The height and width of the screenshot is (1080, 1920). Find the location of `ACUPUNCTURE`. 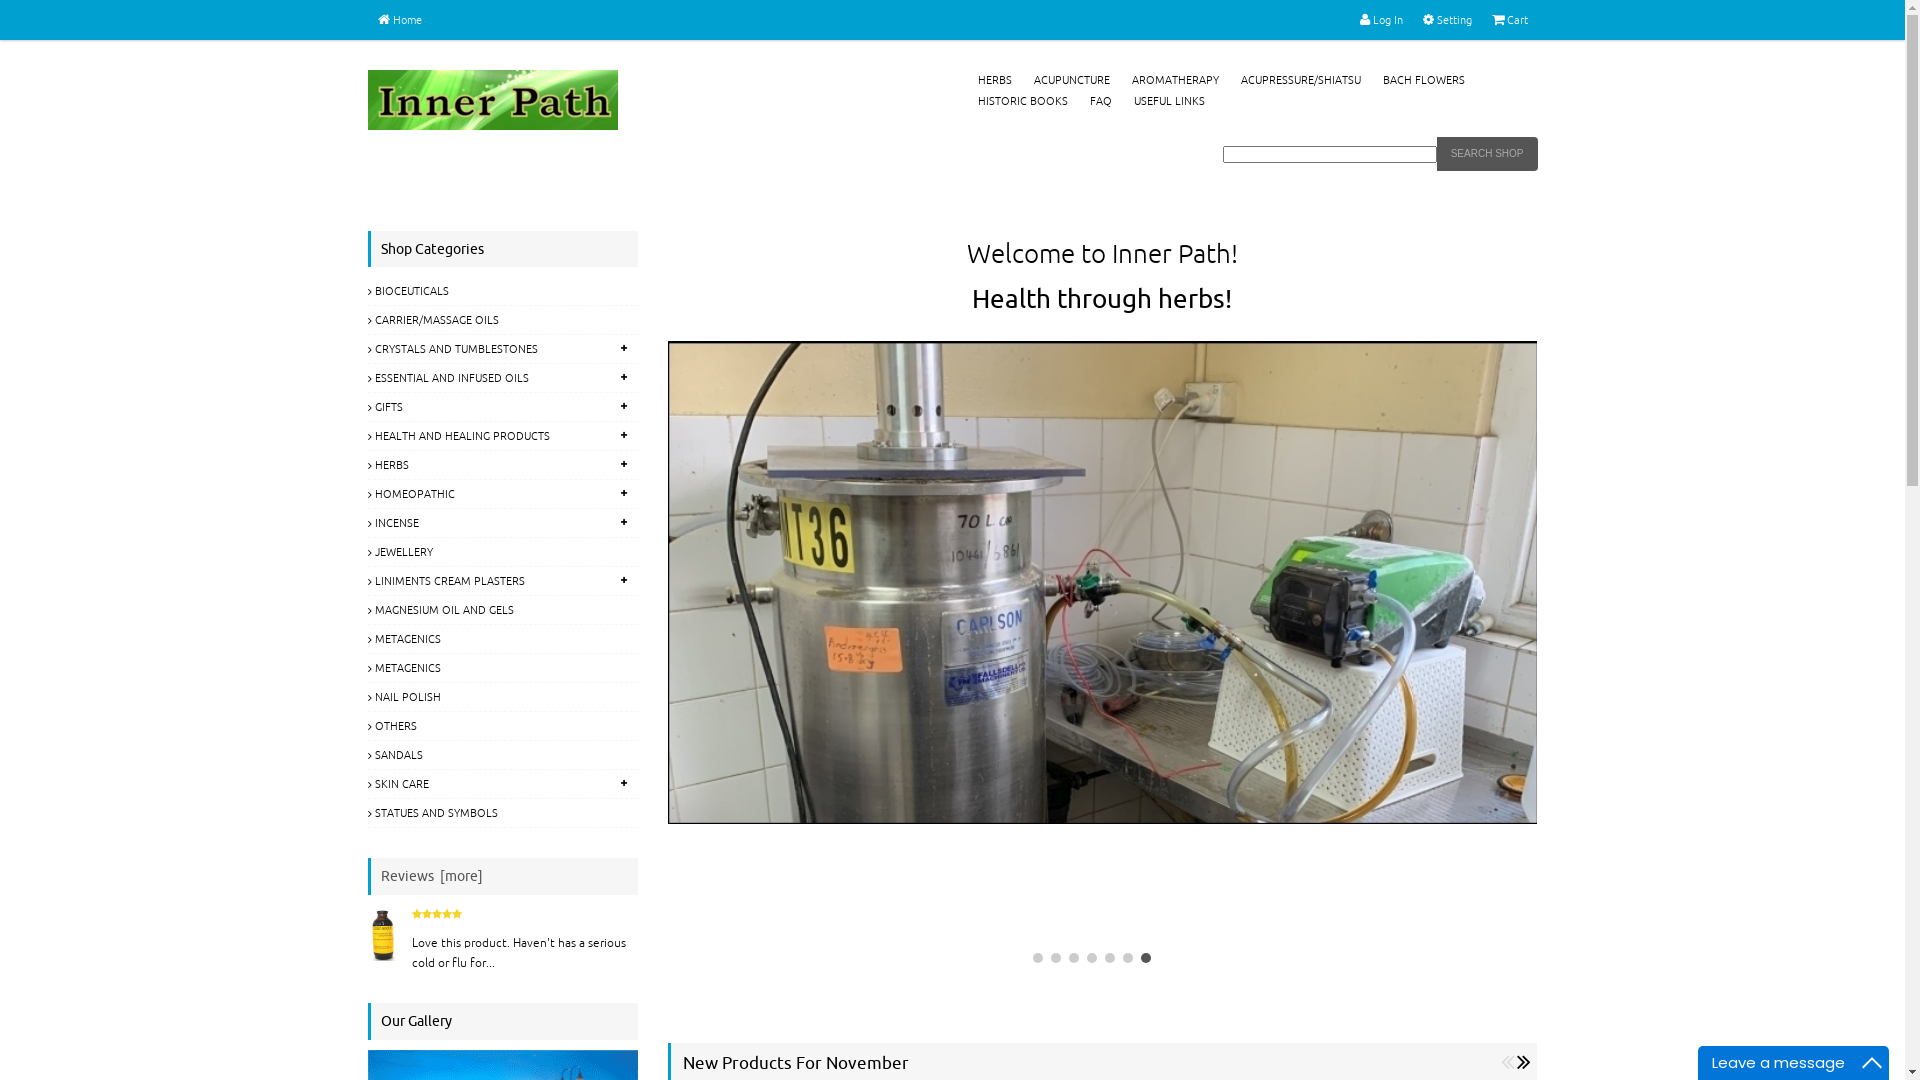

ACUPUNCTURE is located at coordinates (1072, 80).